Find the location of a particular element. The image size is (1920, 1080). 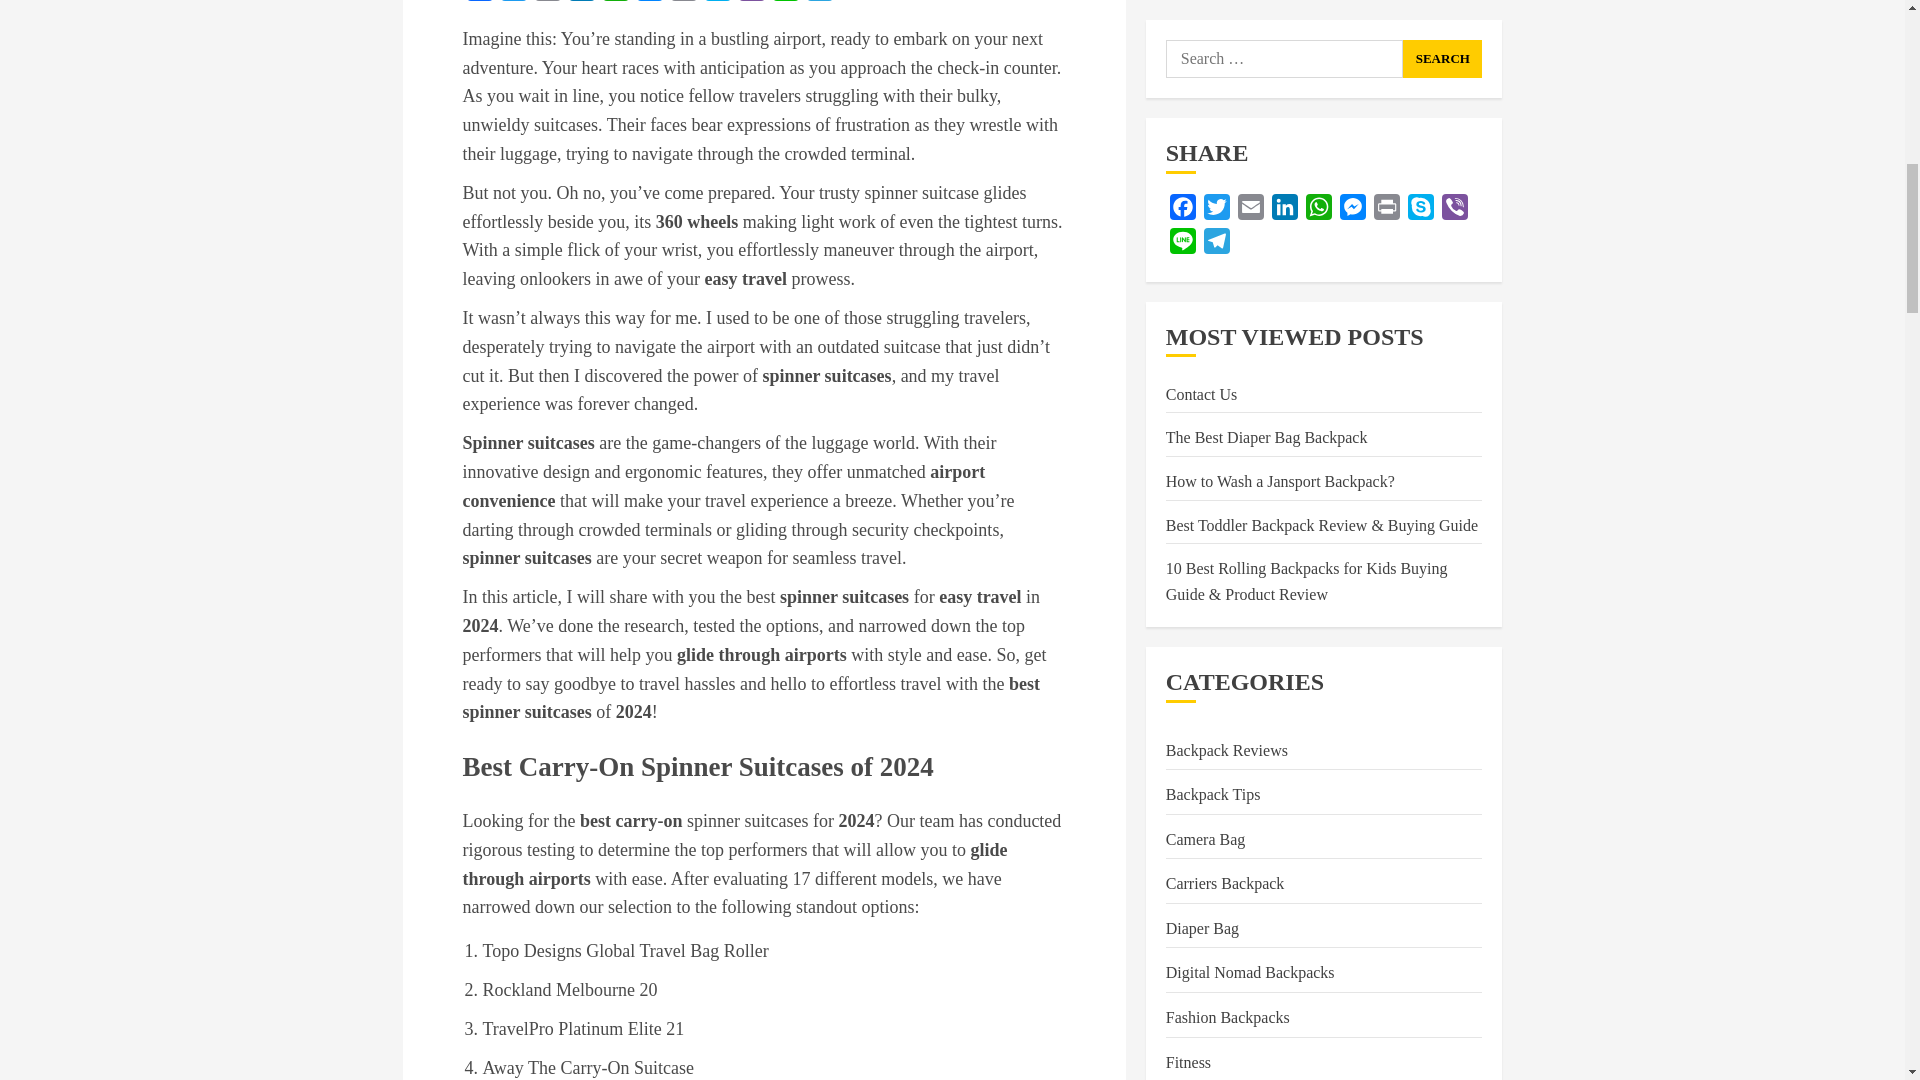

Email is located at coordinates (546, 4).